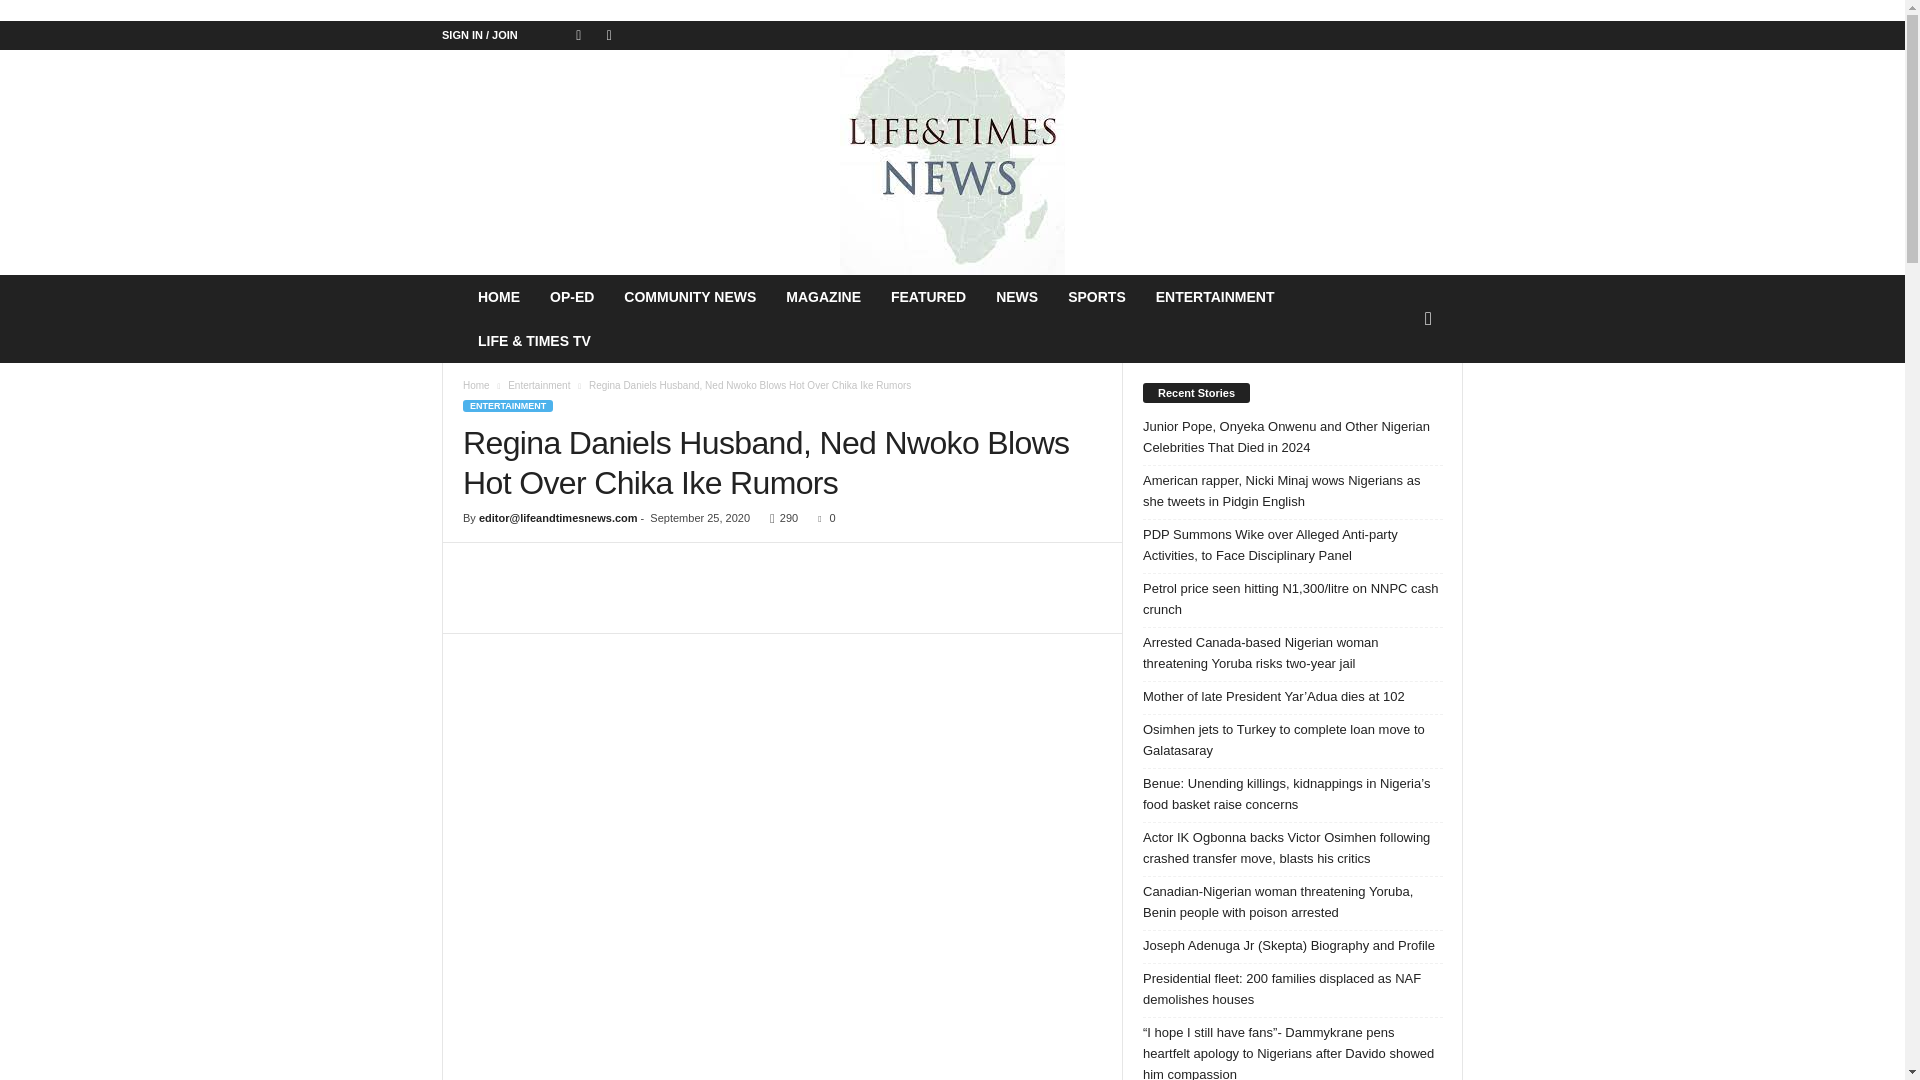  Describe the element at coordinates (476, 385) in the screenshot. I see `Home` at that location.